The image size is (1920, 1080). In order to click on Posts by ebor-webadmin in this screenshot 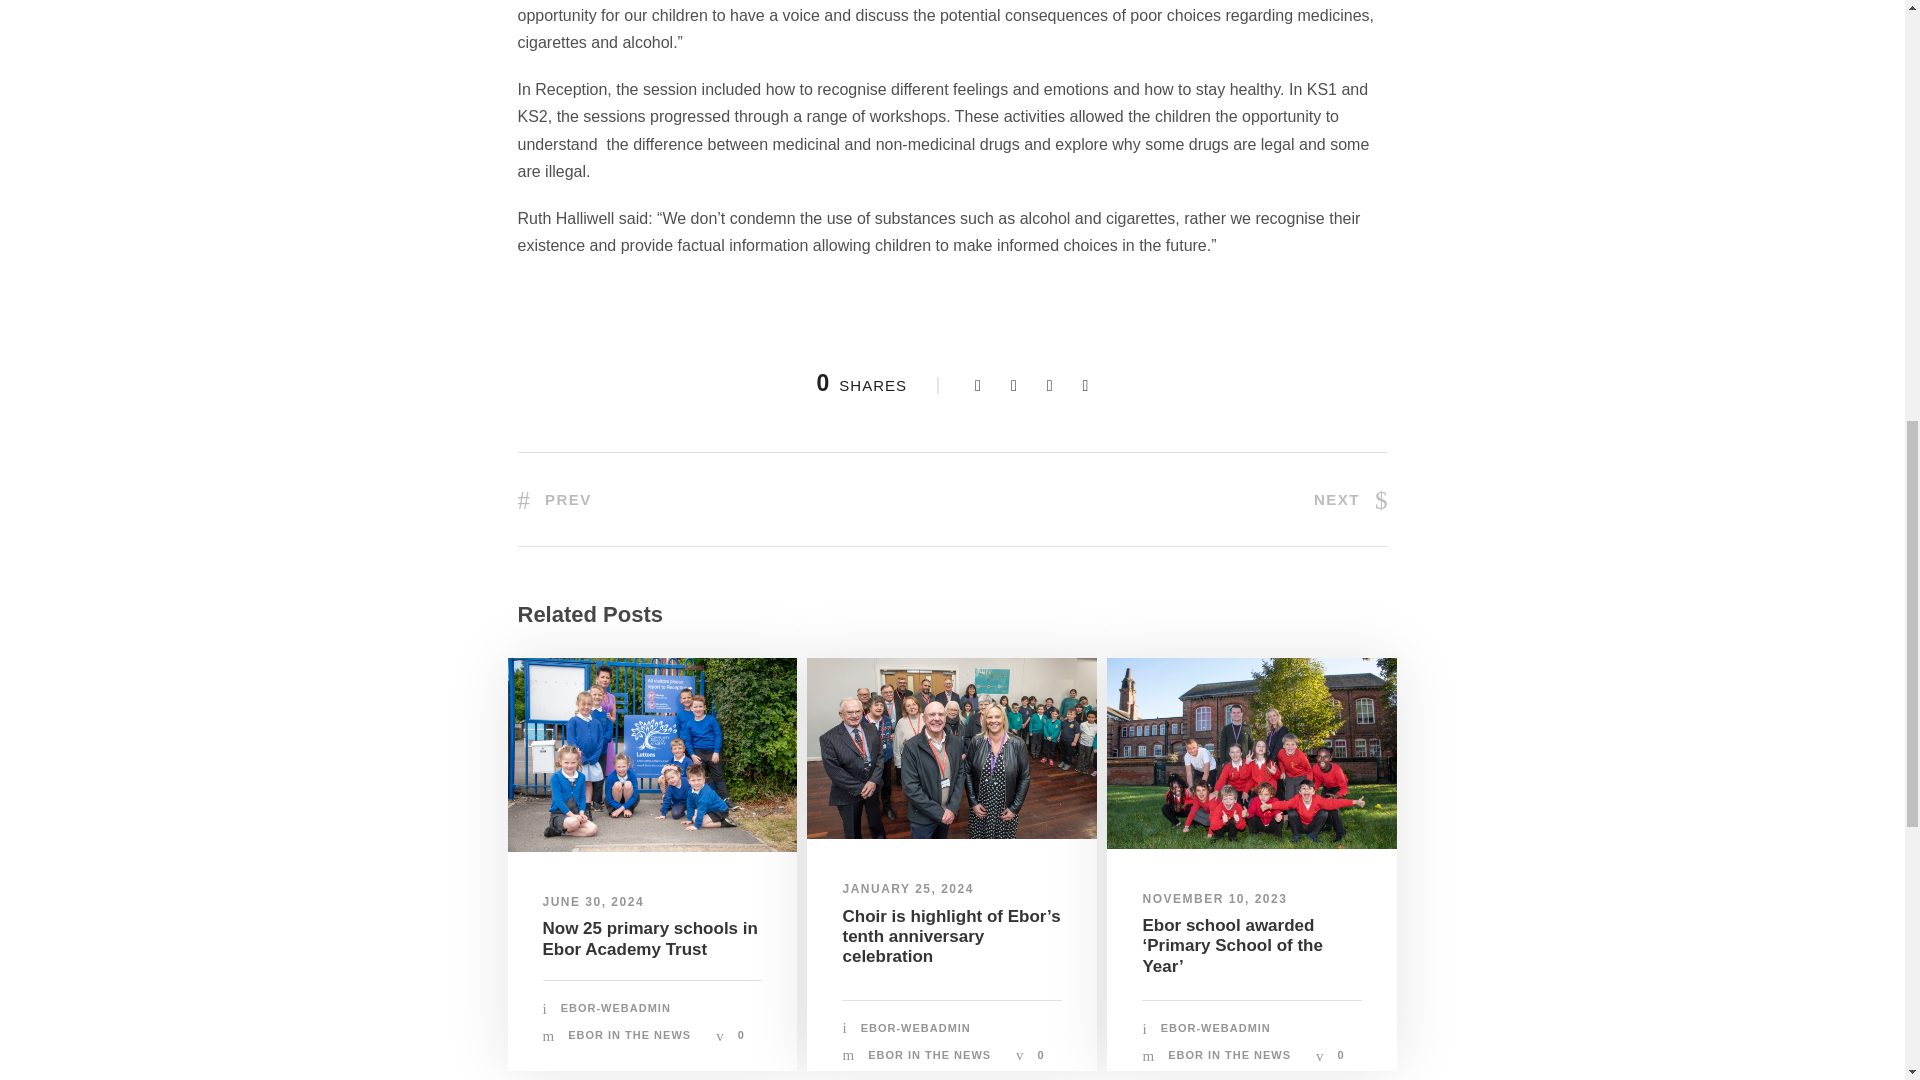, I will do `click(1216, 1027)`.